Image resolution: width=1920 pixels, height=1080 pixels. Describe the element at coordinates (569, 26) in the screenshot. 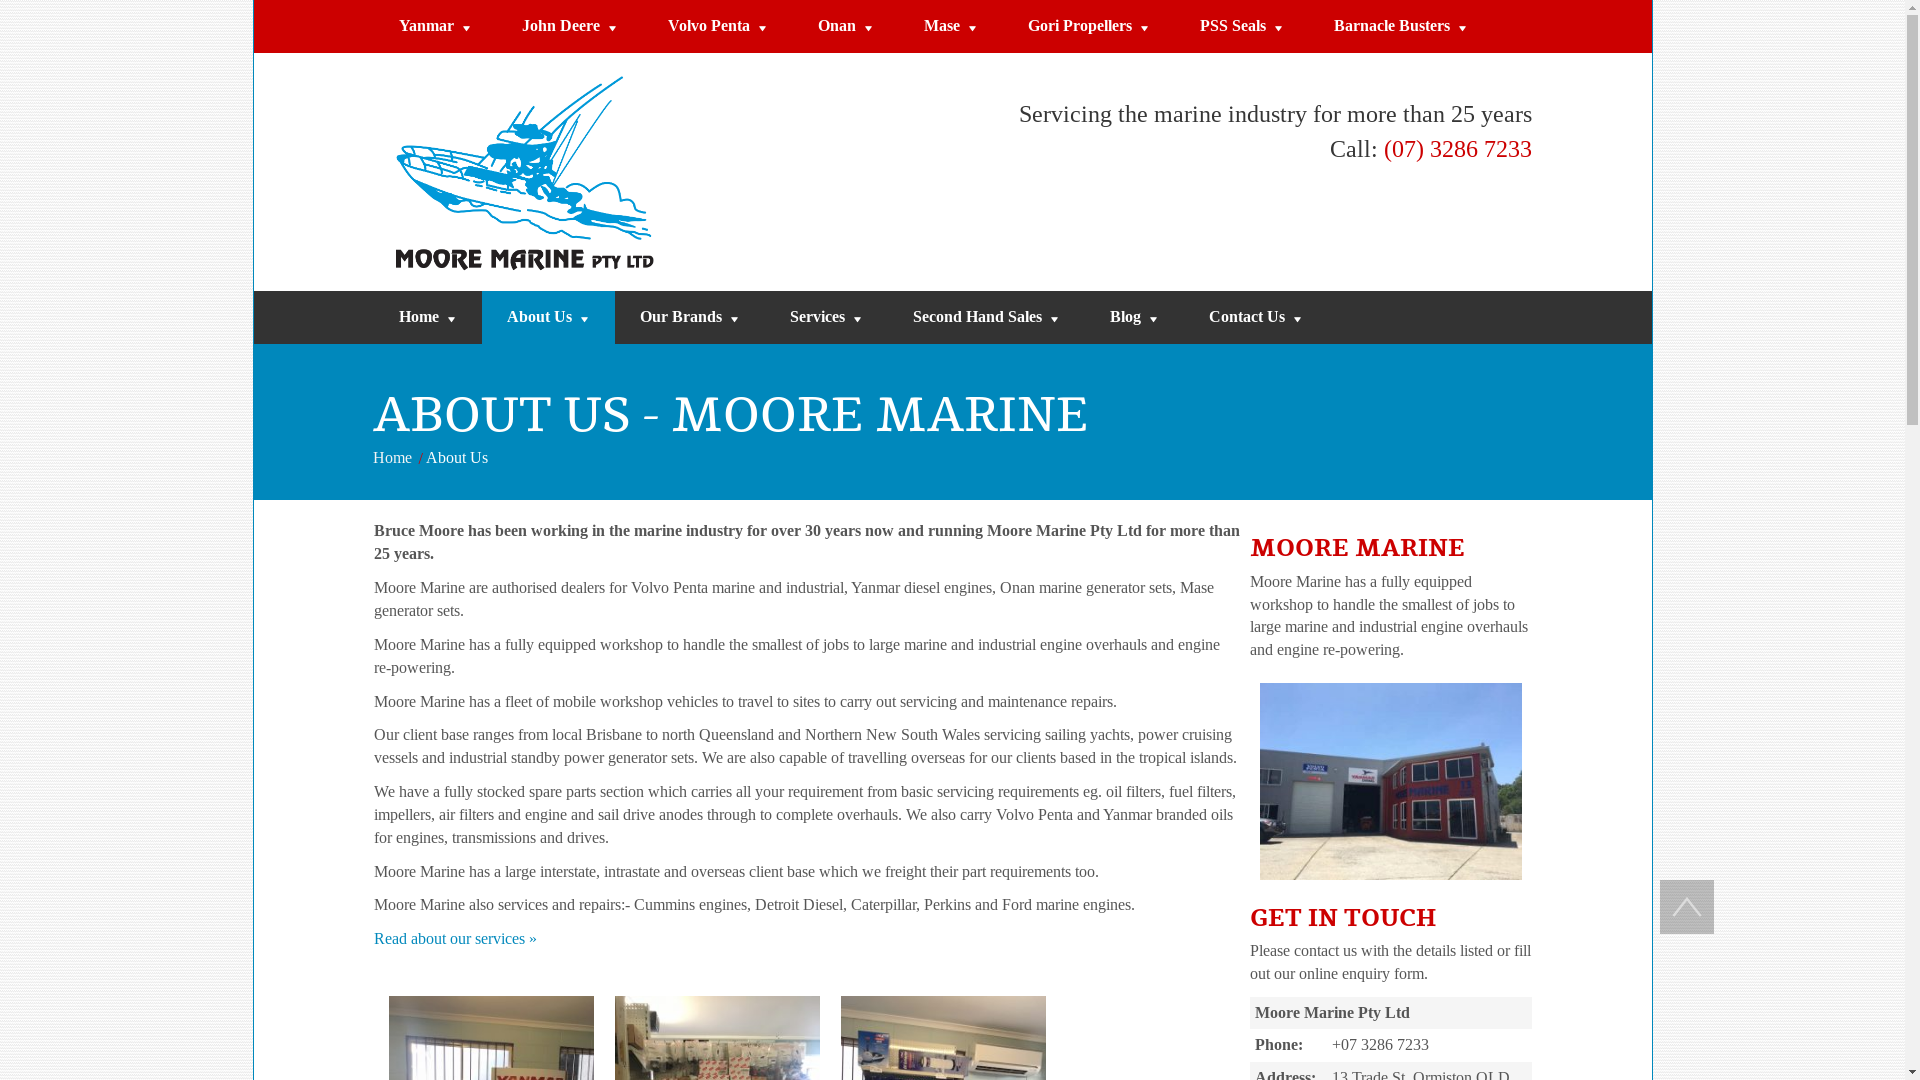

I see `John Deere` at that location.